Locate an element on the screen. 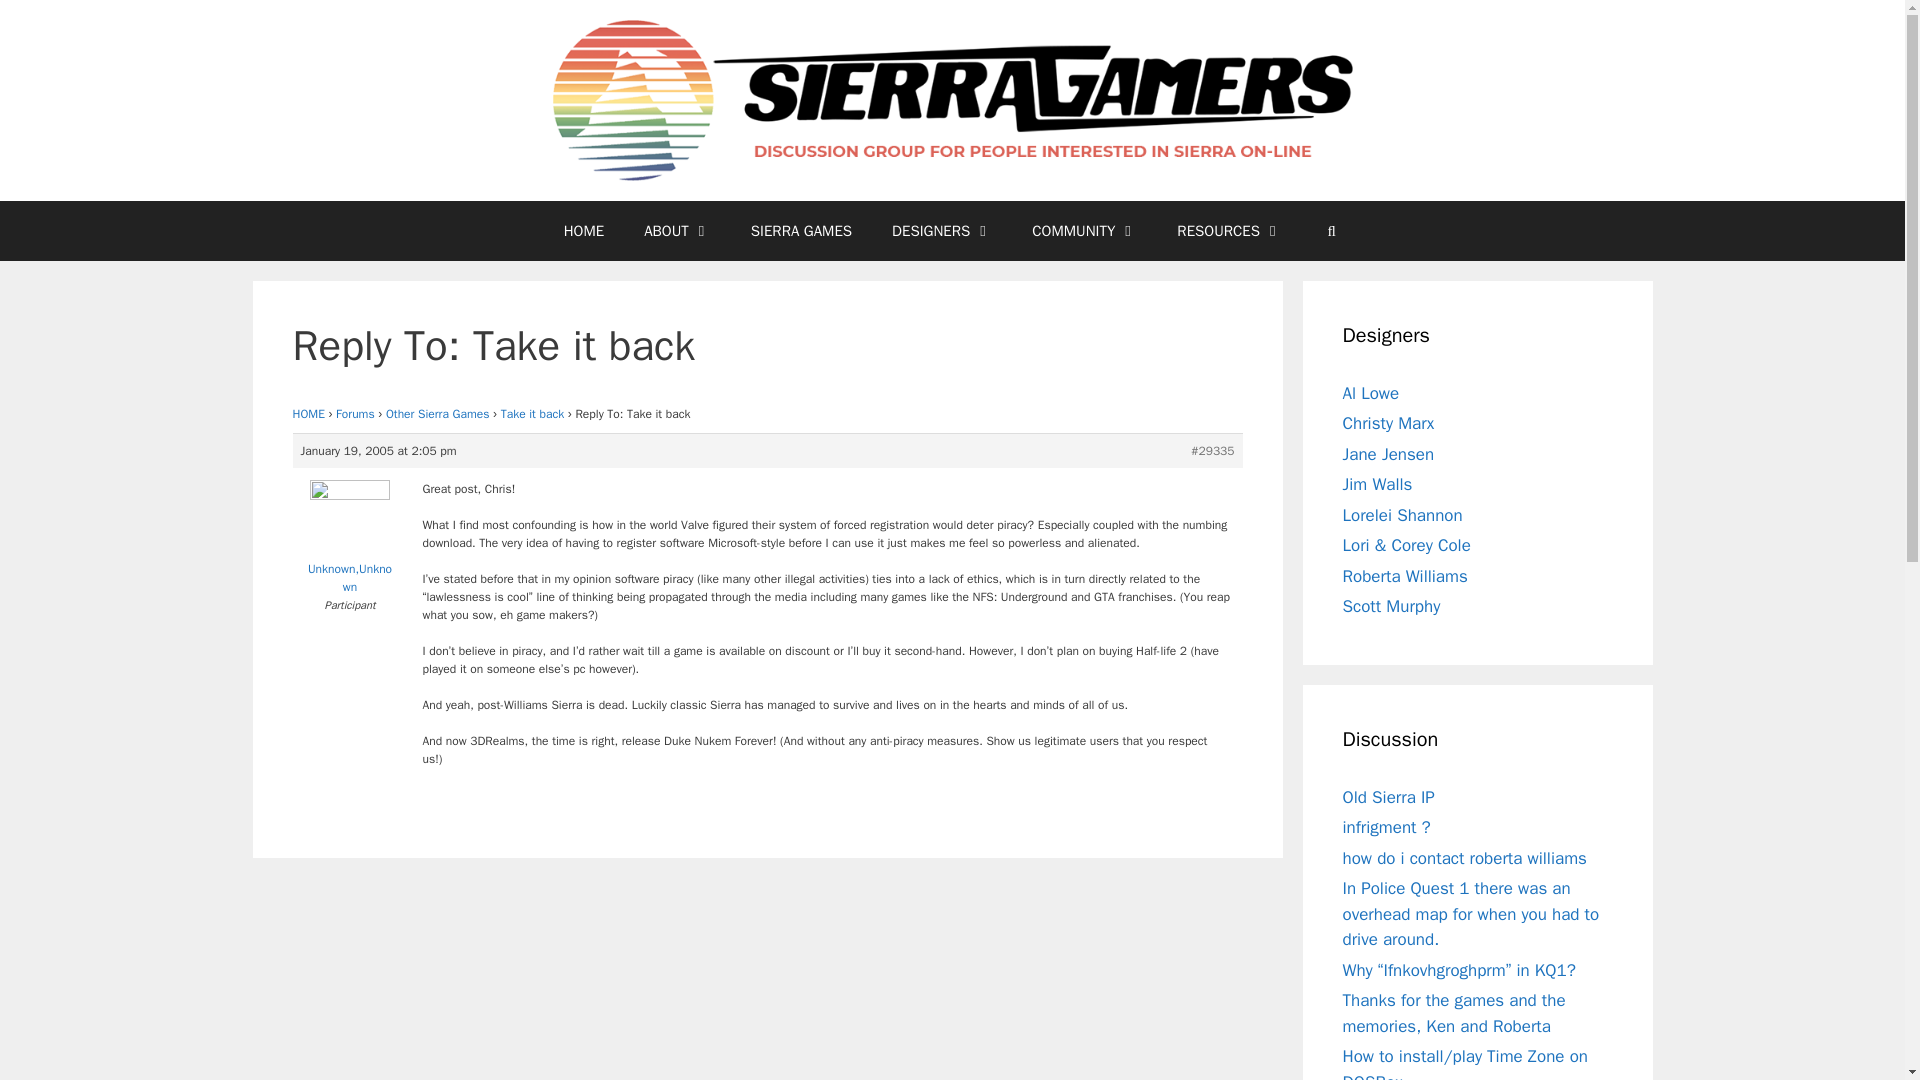 This screenshot has height=1080, width=1920. Take it back is located at coordinates (532, 414).